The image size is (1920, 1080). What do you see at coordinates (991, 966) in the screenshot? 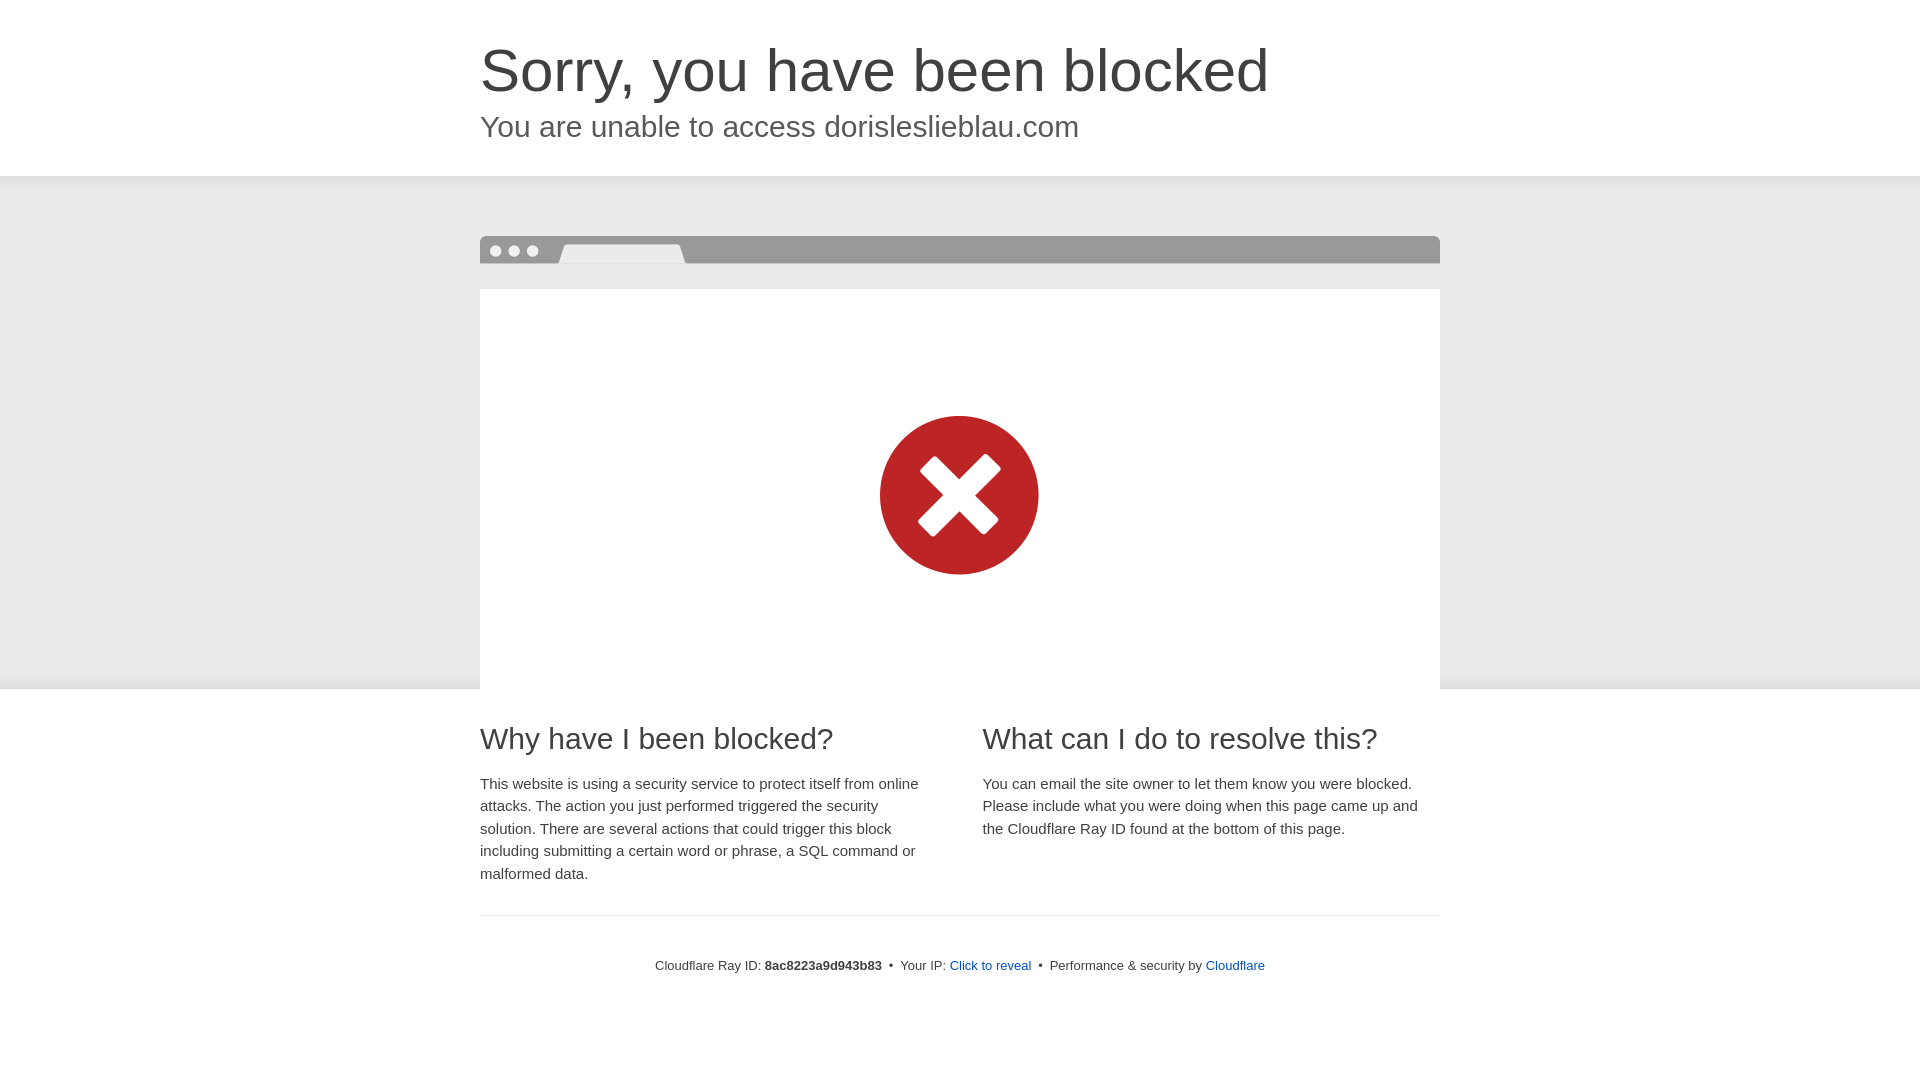
I see `Click to reveal` at bounding box center [991, 966].